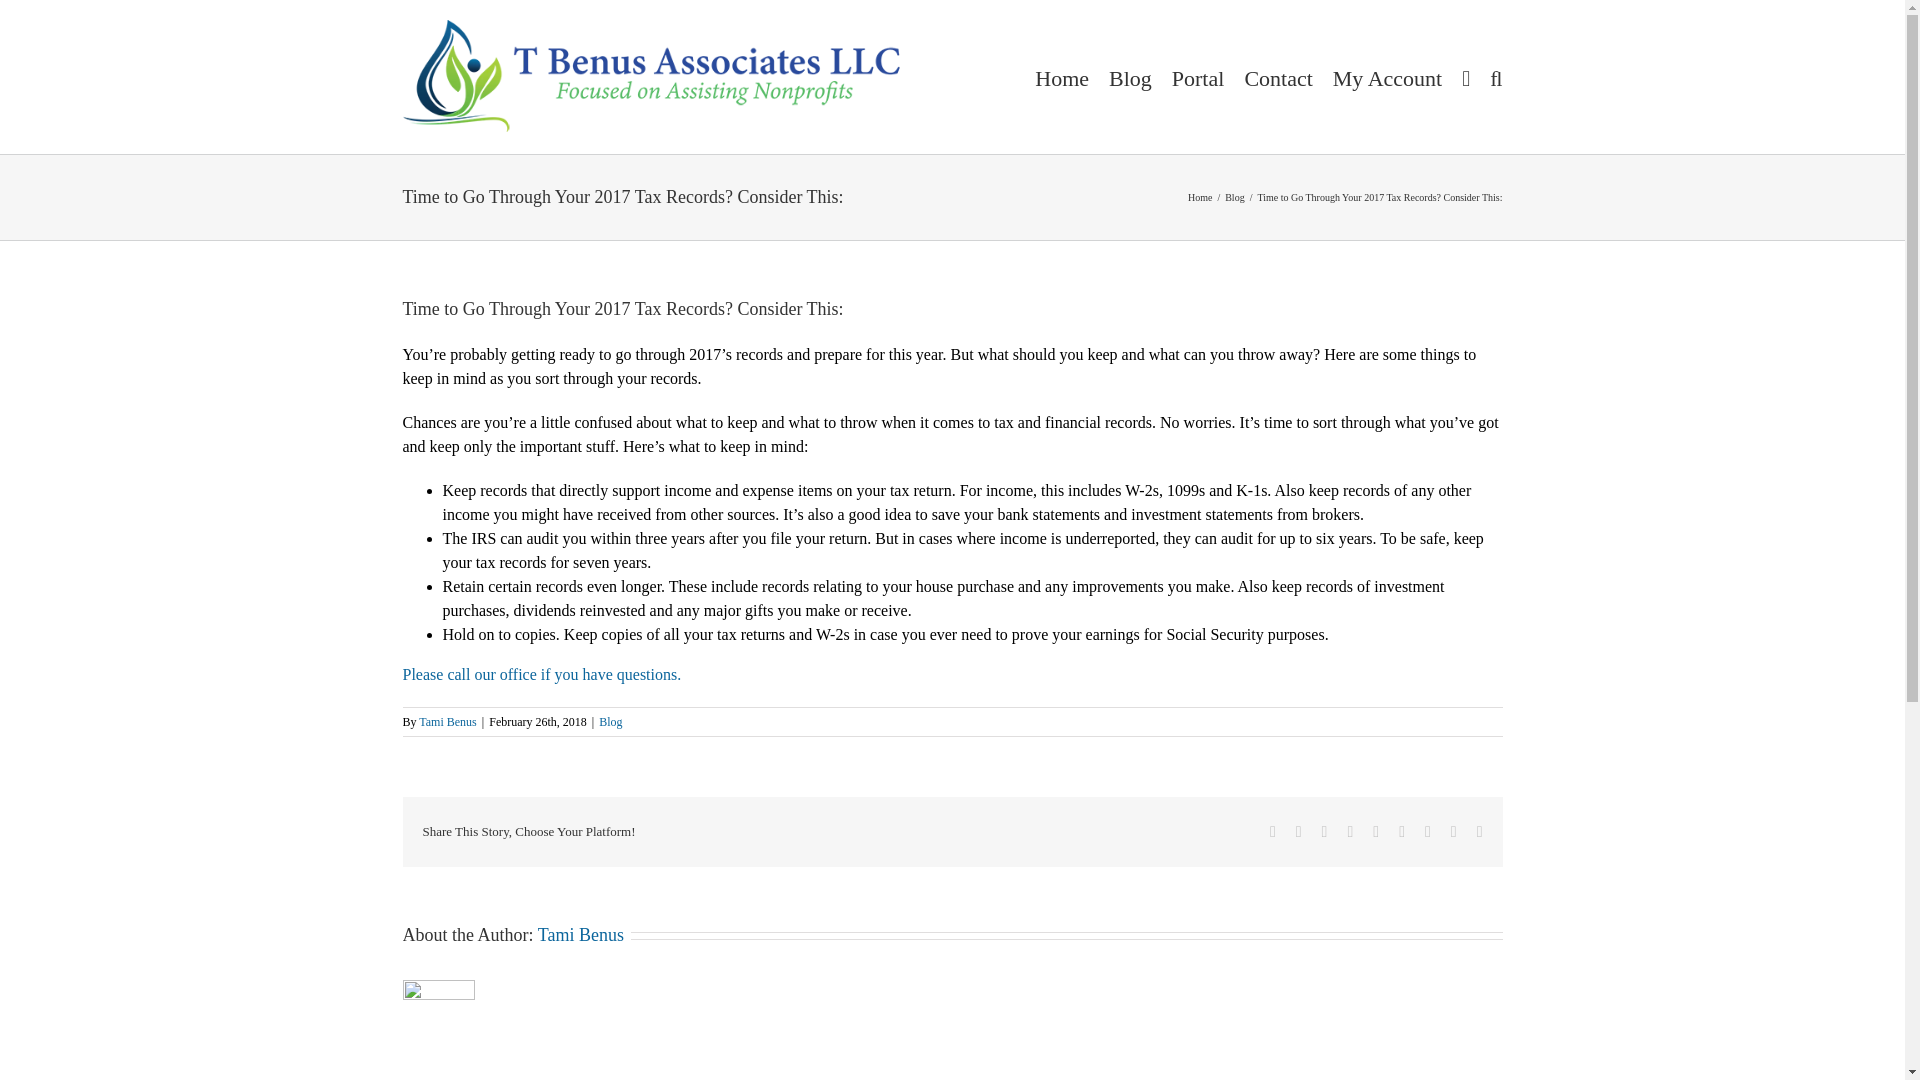 Image resolution: width=1920 pixels, height=1080 pixels. I want to click on Please call our office if you have questions., so click(541, 674).